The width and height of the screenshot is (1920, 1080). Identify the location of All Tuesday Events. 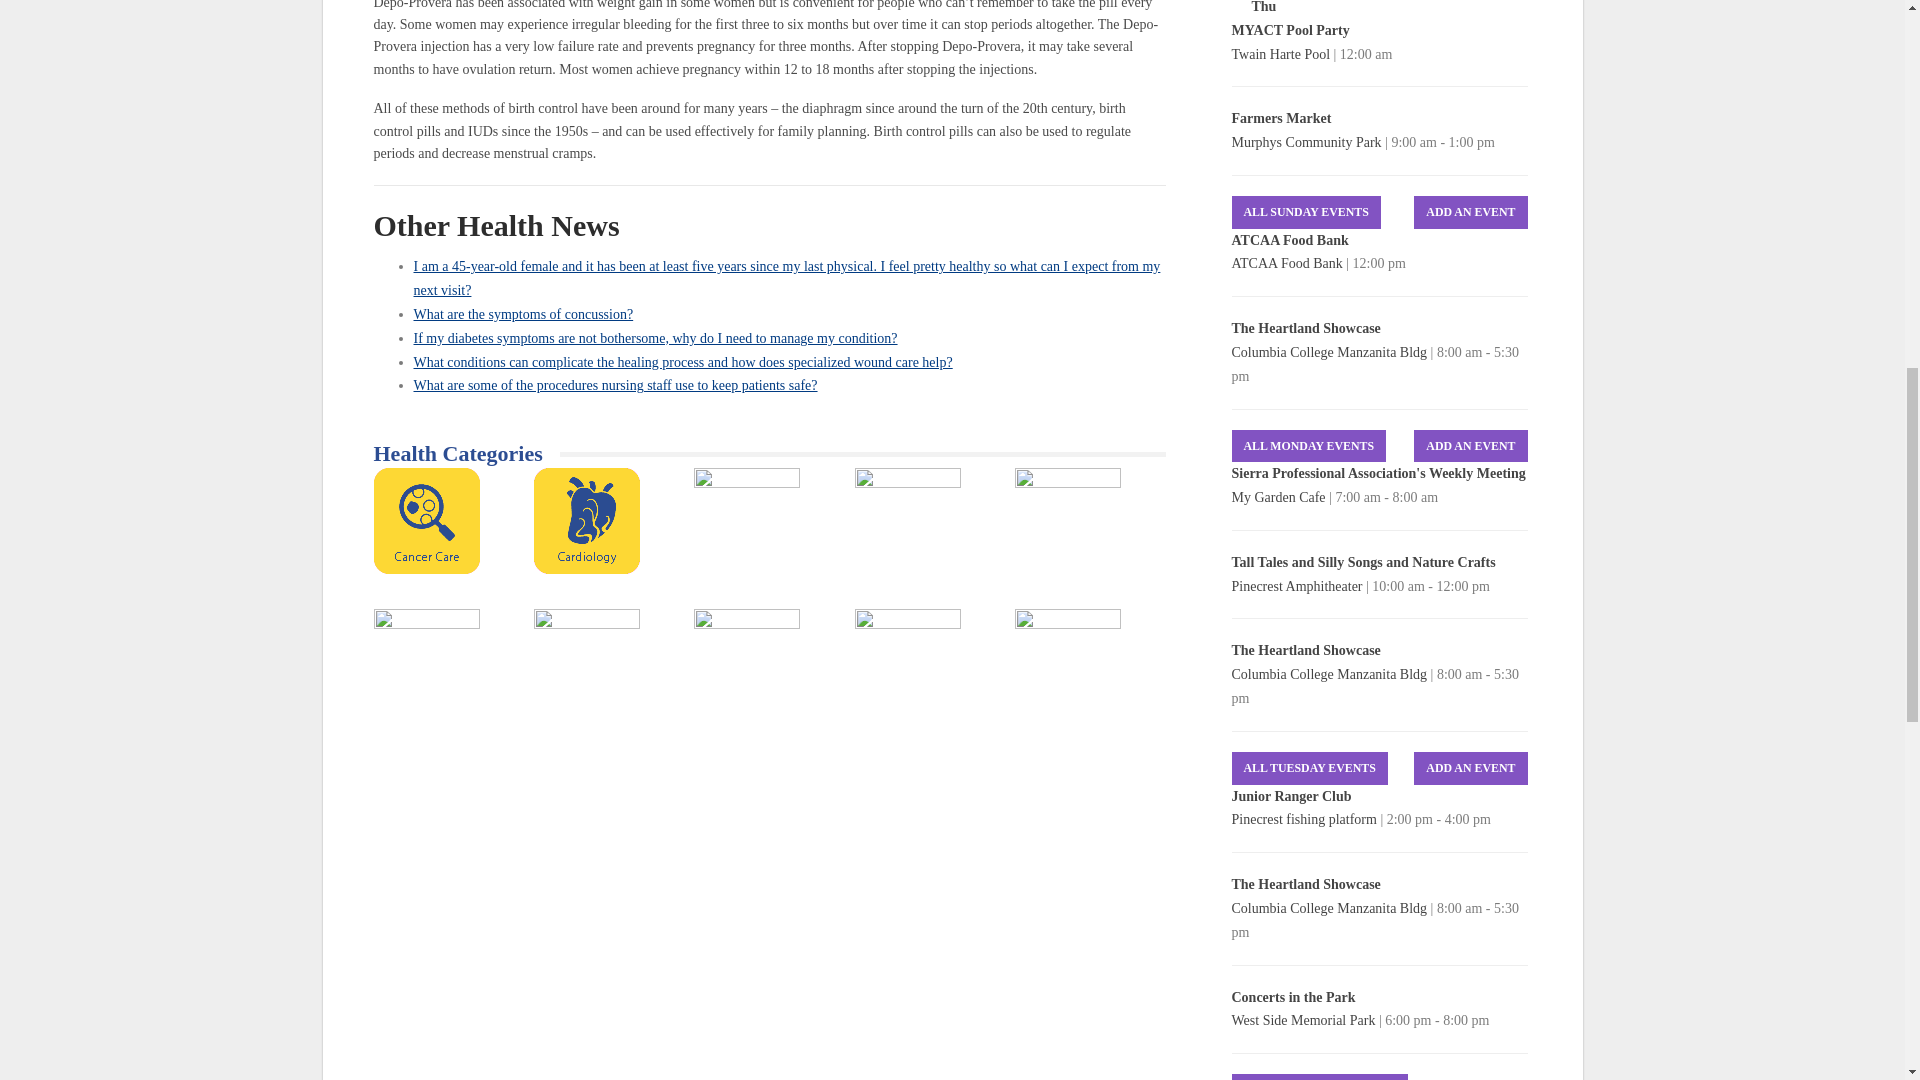
(1310, 768).